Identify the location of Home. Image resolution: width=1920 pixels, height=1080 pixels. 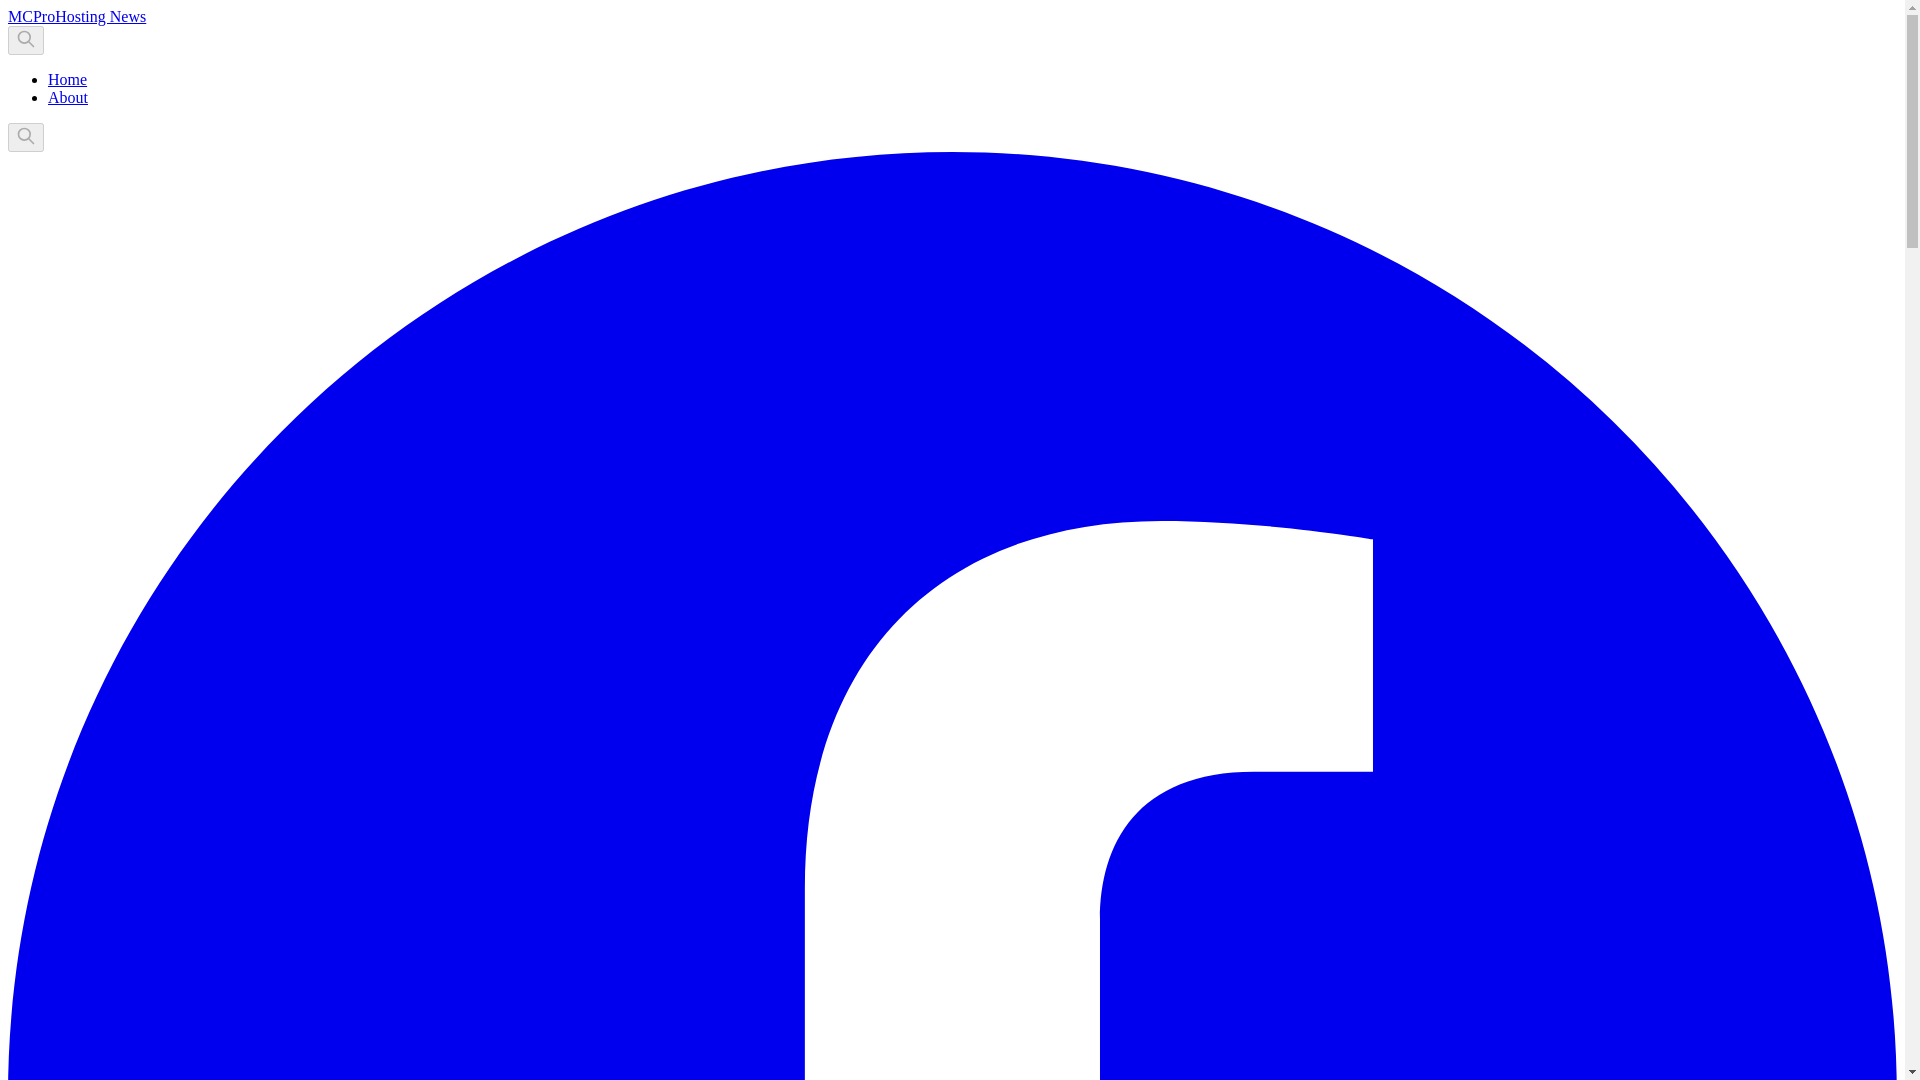
(67, 79).